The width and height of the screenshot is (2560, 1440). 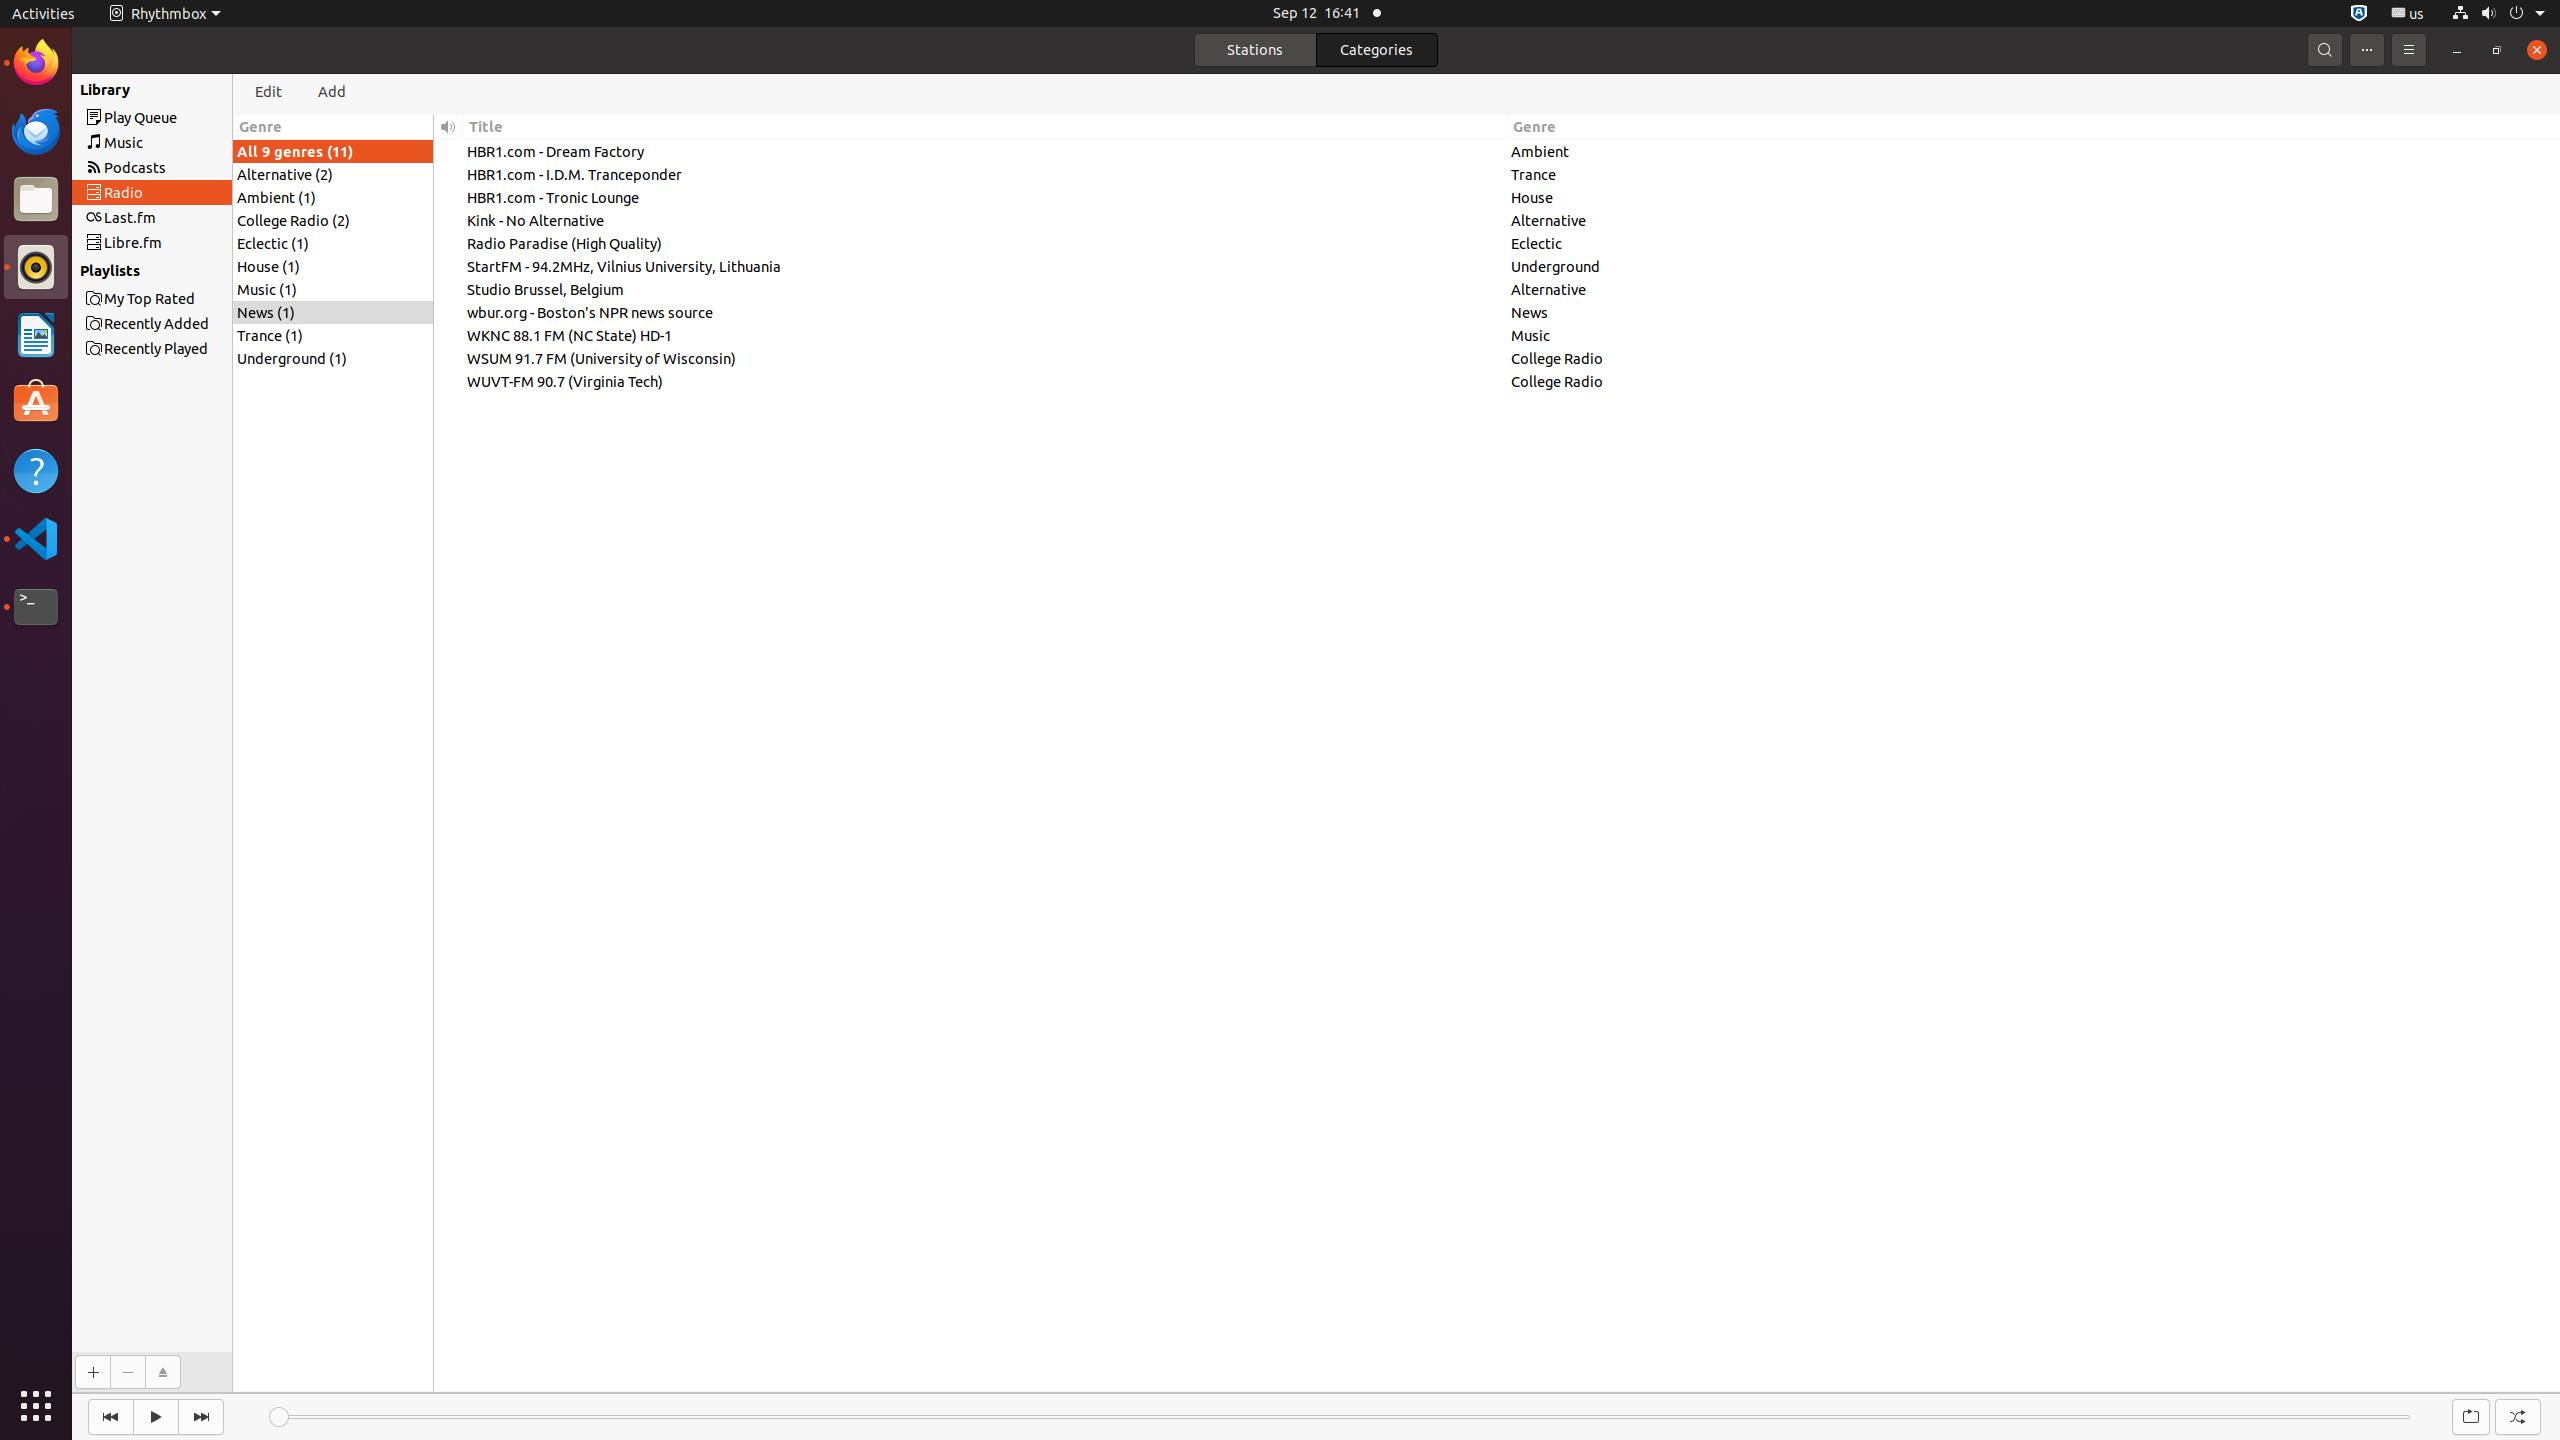 I want to click on Add, so click(x=92, y=1372).